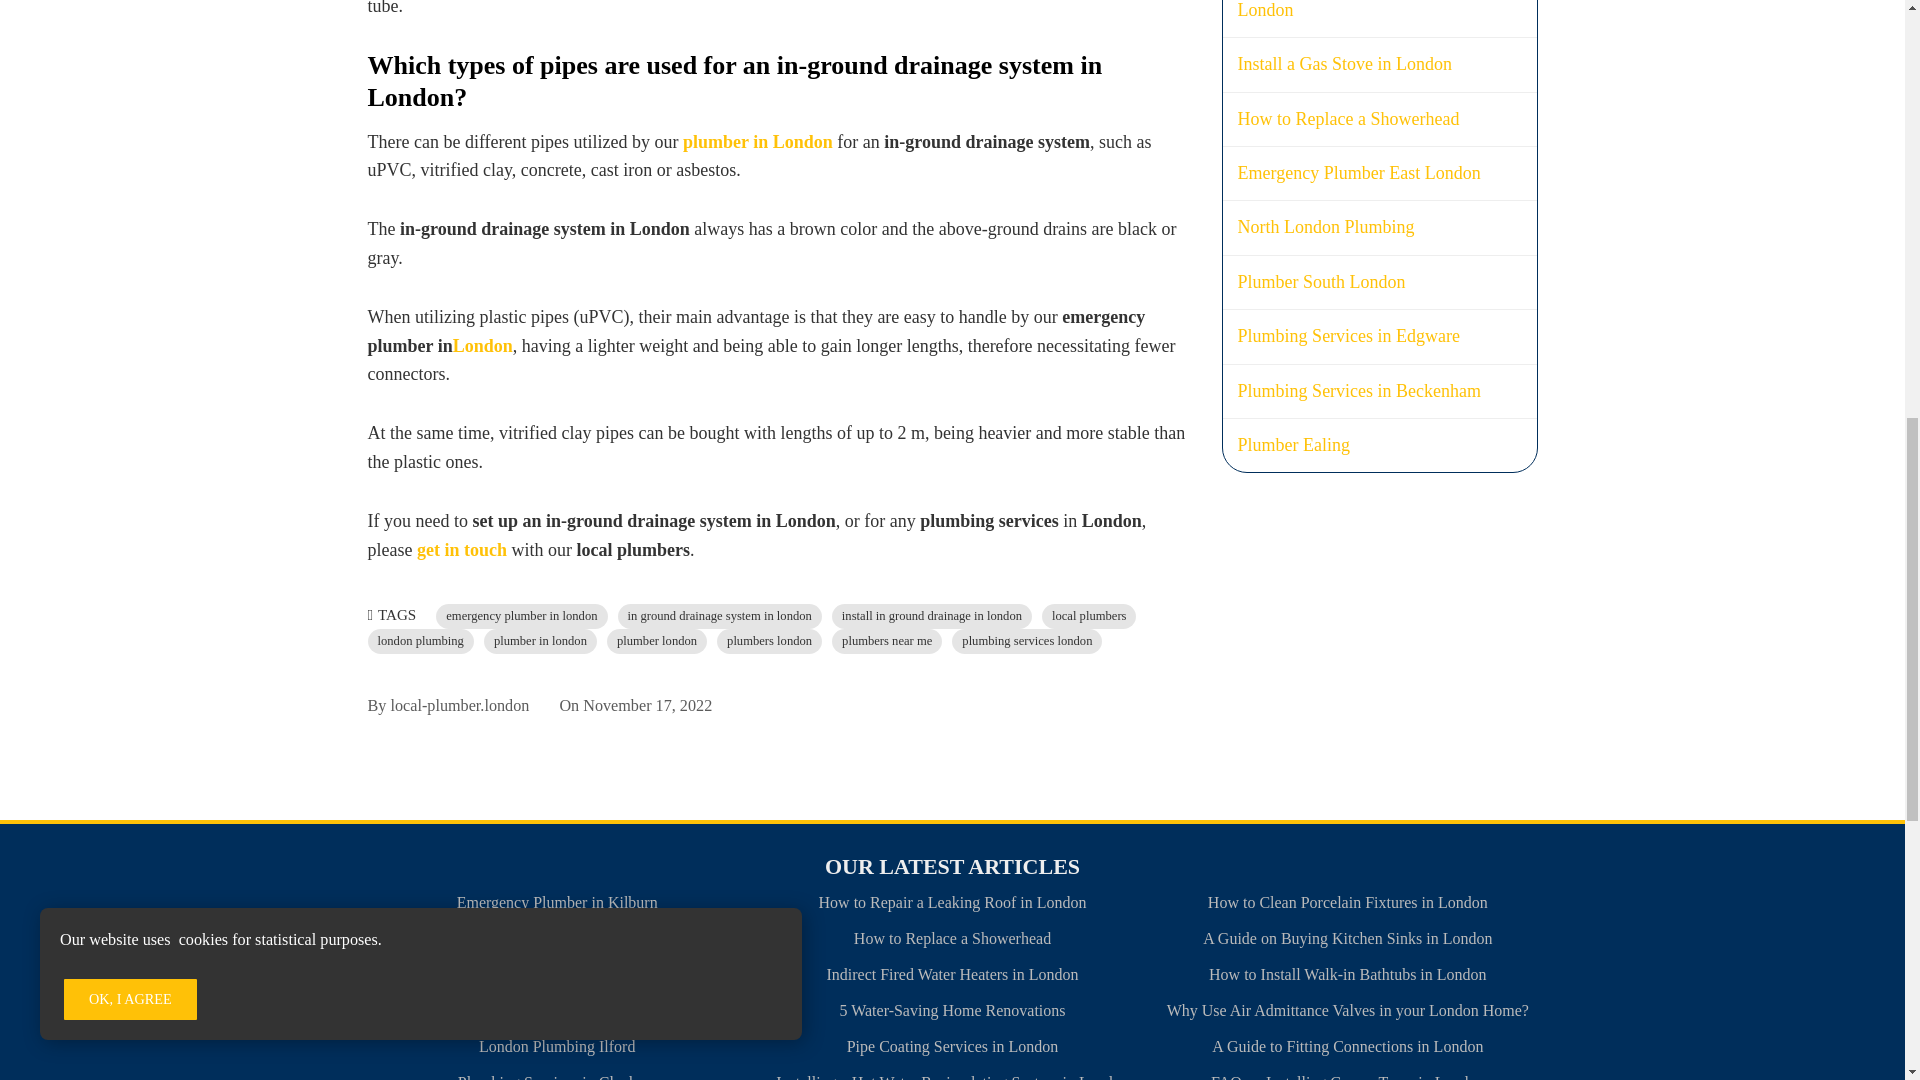 The width and height of the screenshot is (1920, 1080). Describe the element at coordinates (720, 616) in the screenshot. I see `in ground drainage system in london` at that location.